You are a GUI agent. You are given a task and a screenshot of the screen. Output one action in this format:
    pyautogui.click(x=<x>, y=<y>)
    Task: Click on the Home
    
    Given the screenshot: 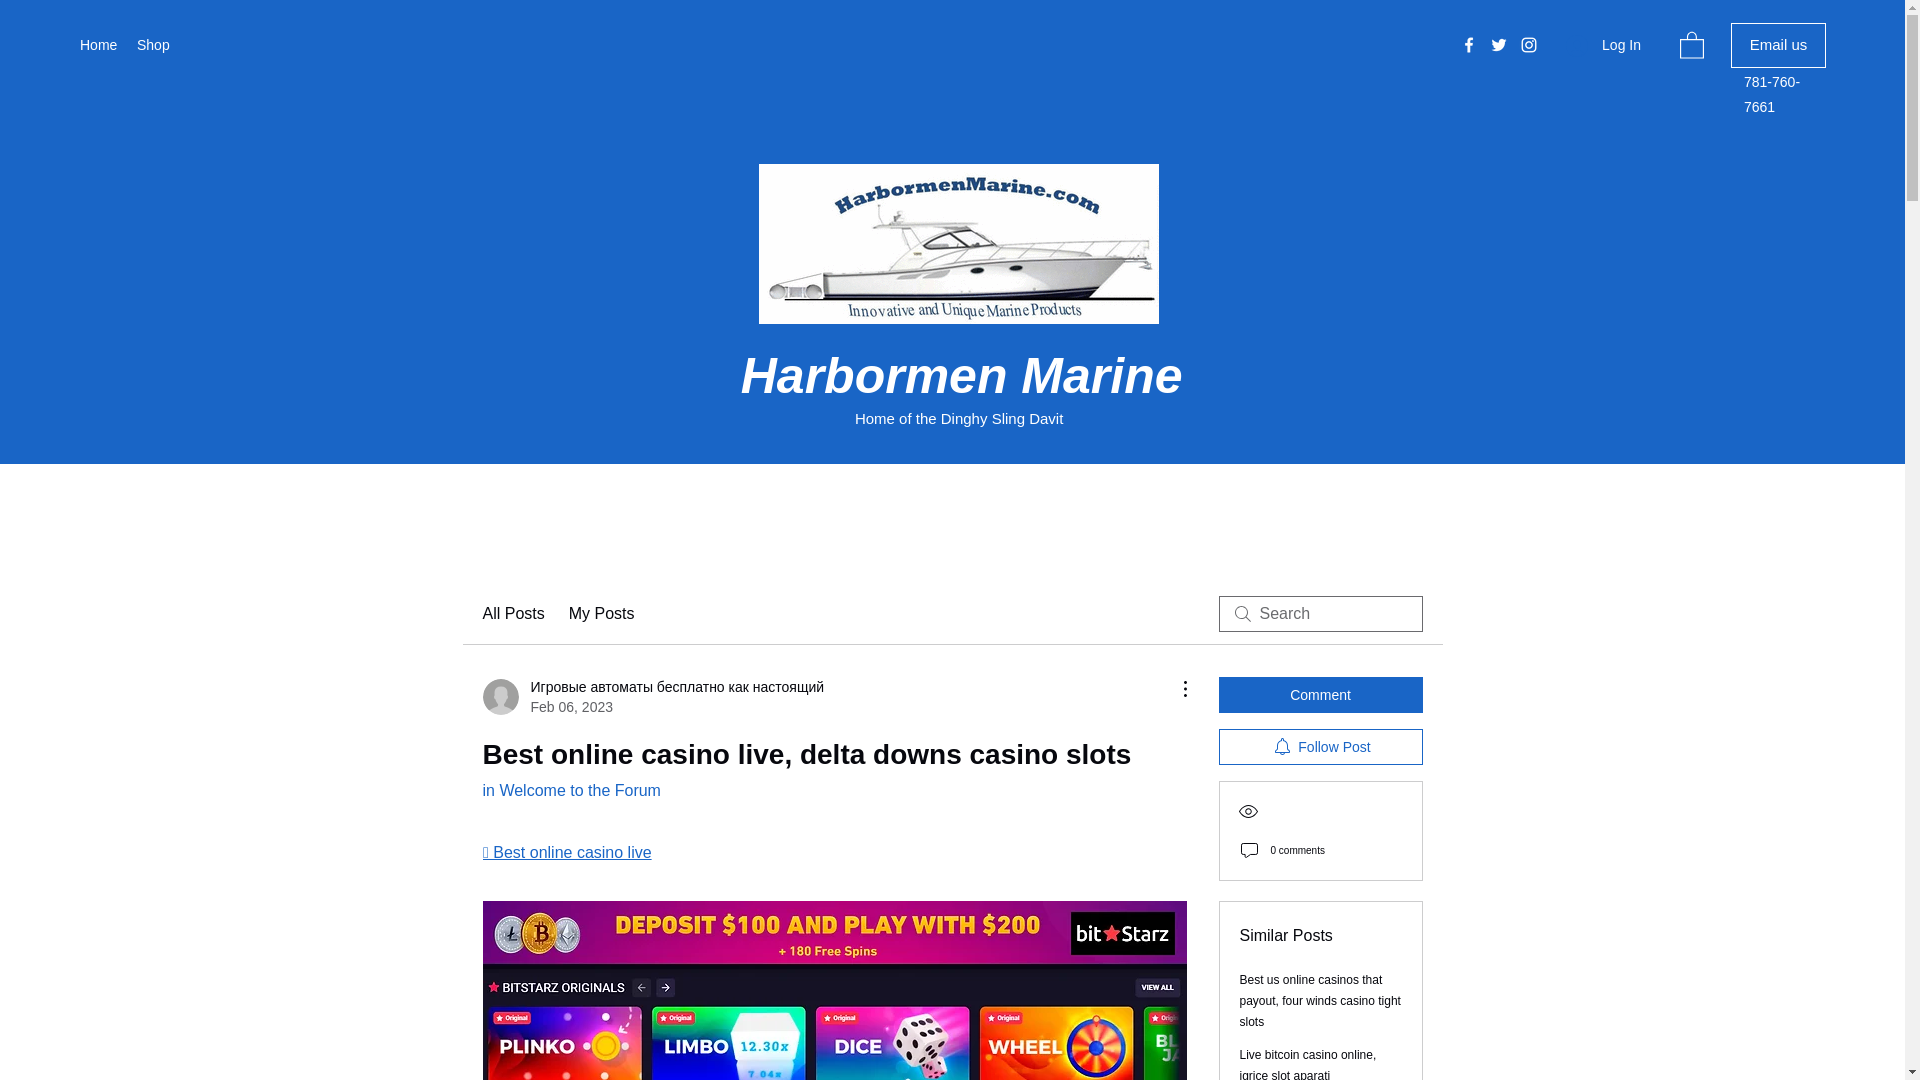 What is the action you would take?
    pyautogui.click(x=98, y=45)
    